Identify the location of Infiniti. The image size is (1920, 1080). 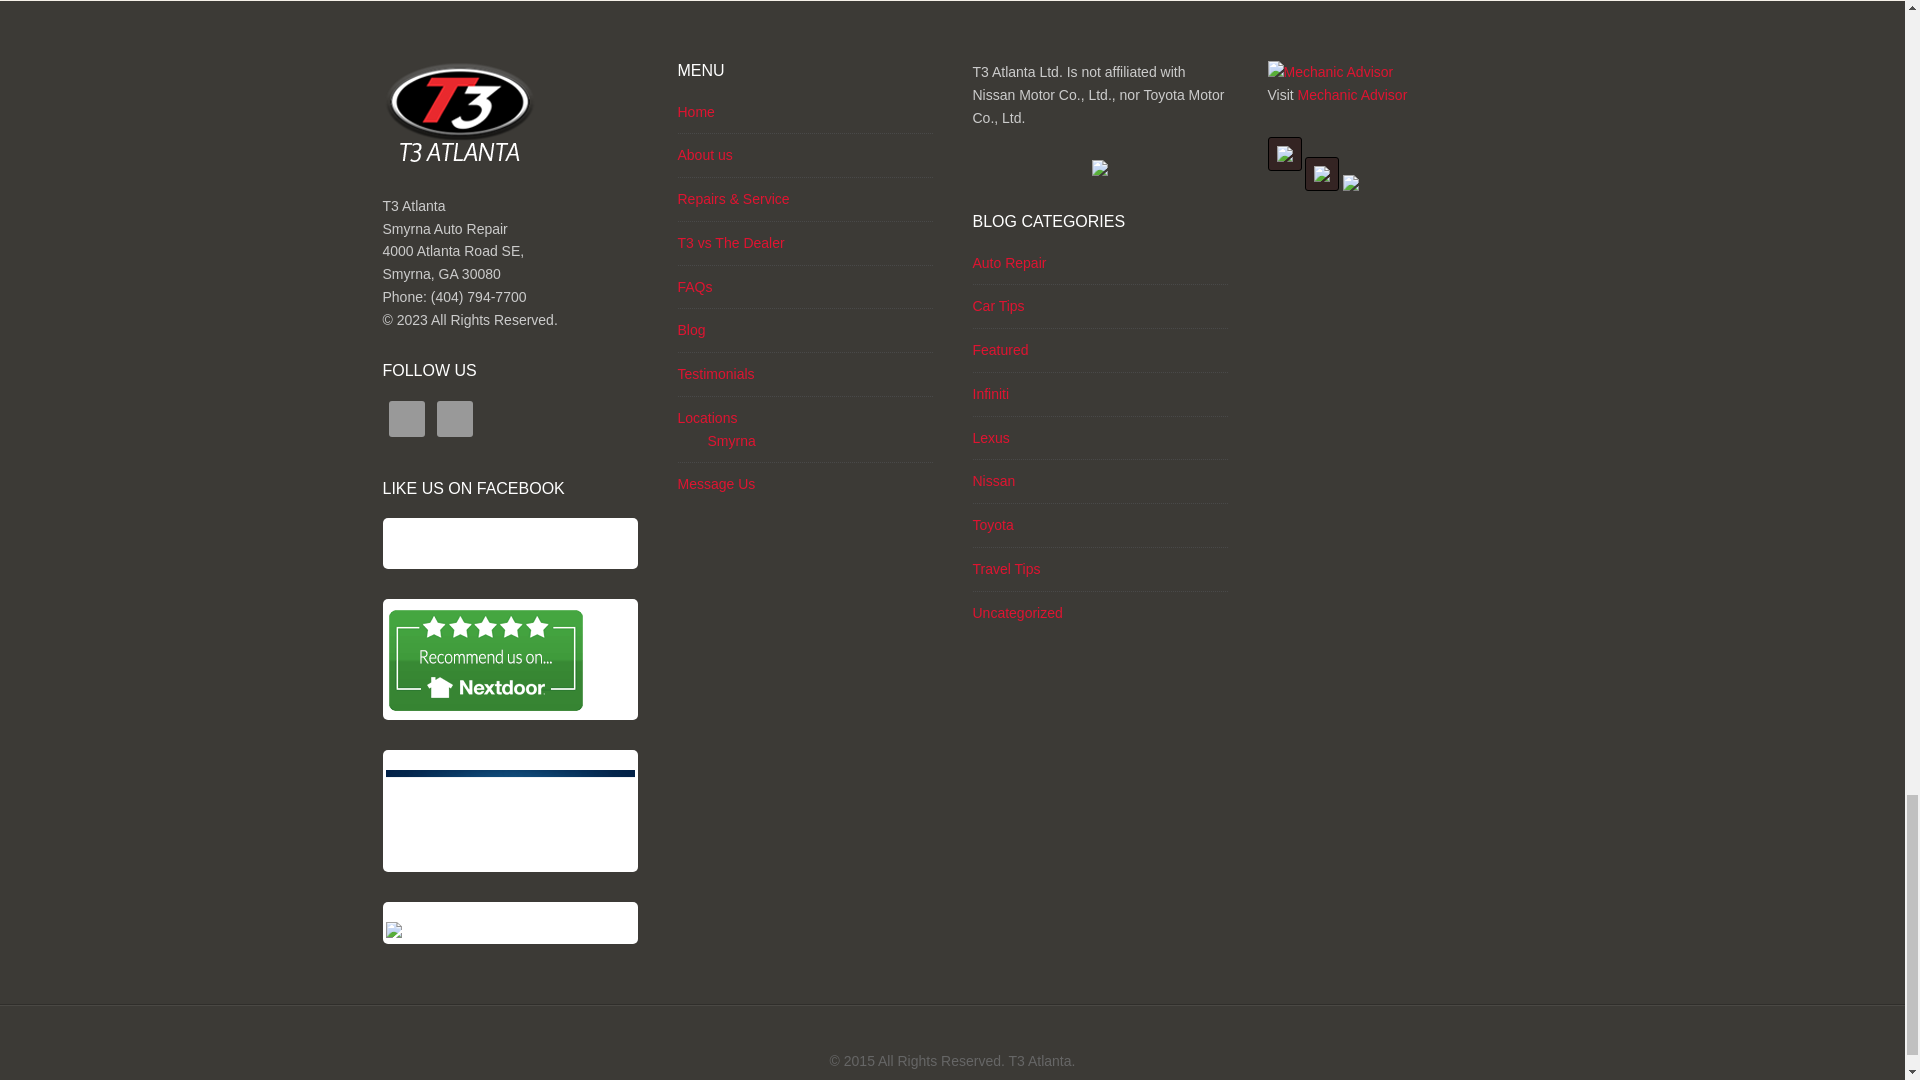
(990, 393).